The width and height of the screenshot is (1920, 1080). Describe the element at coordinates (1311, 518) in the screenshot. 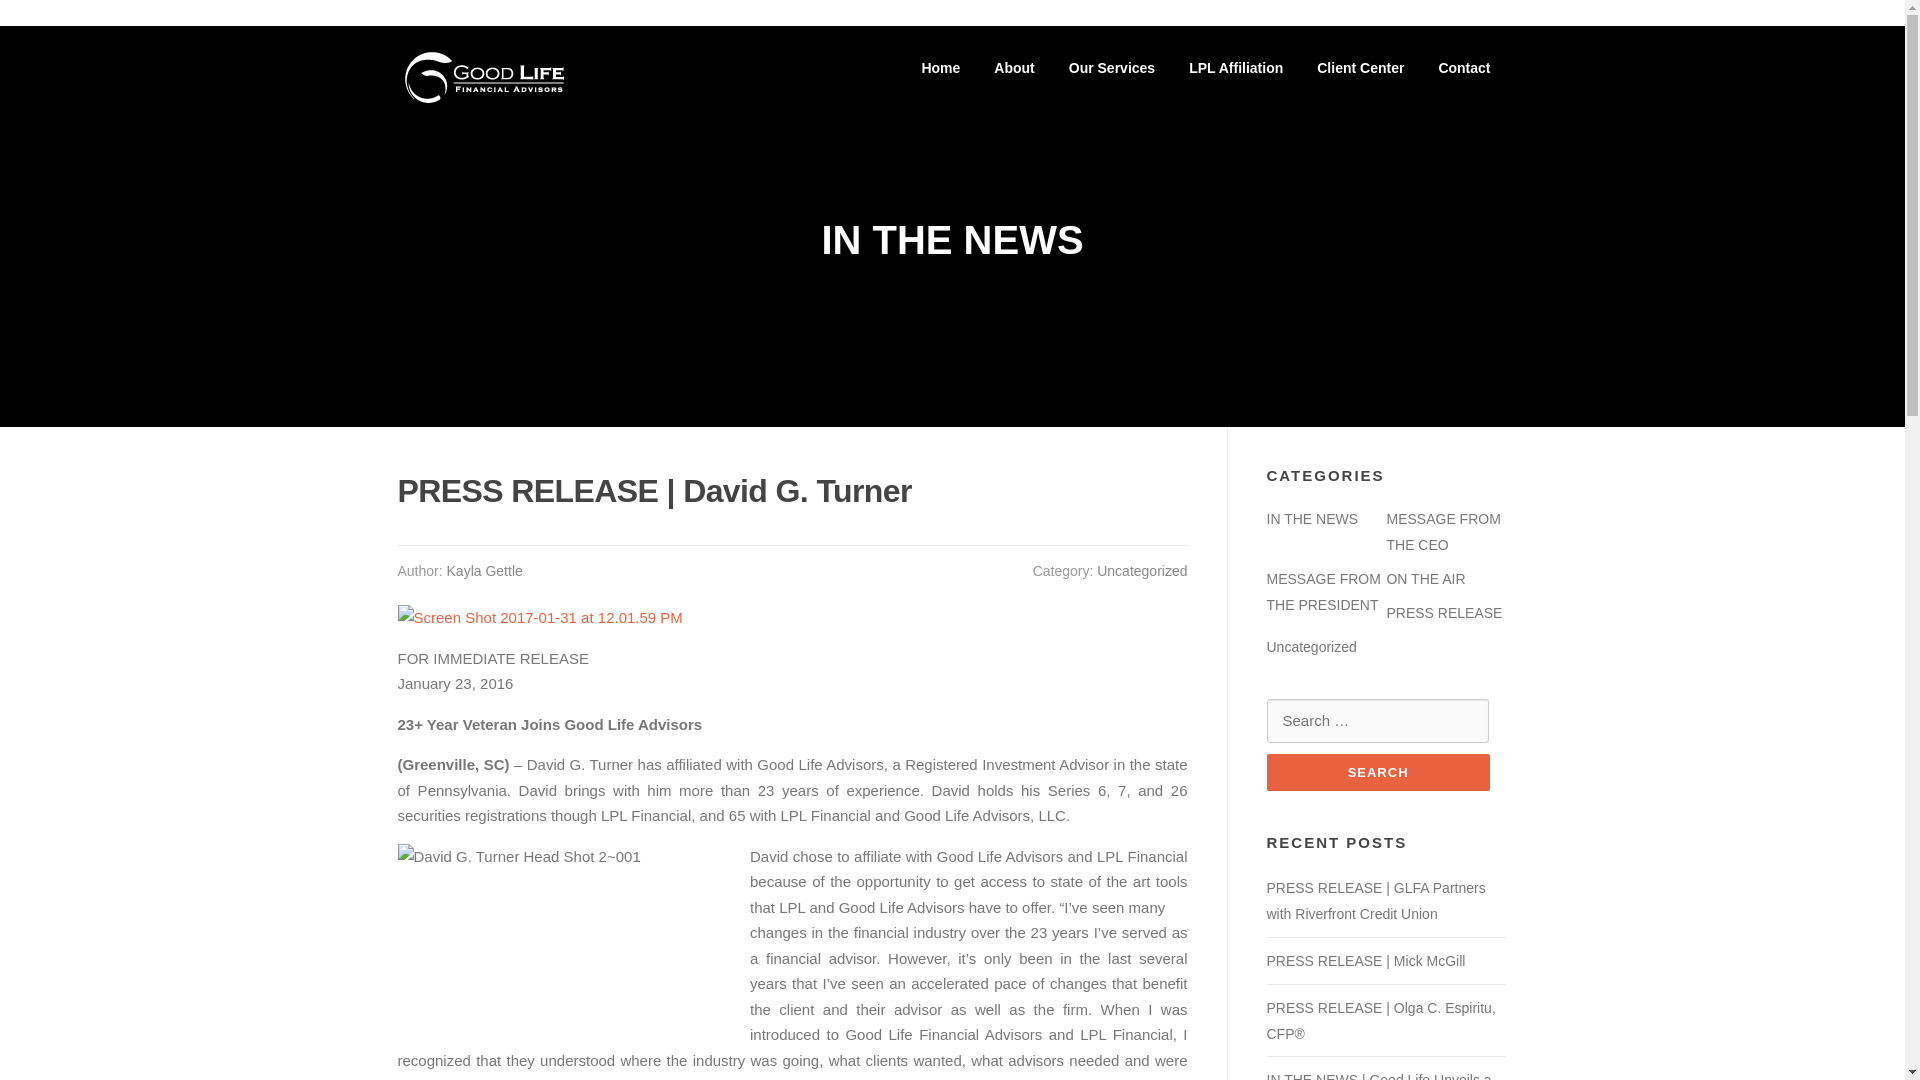

I see `IN THE NEWS` at that location.